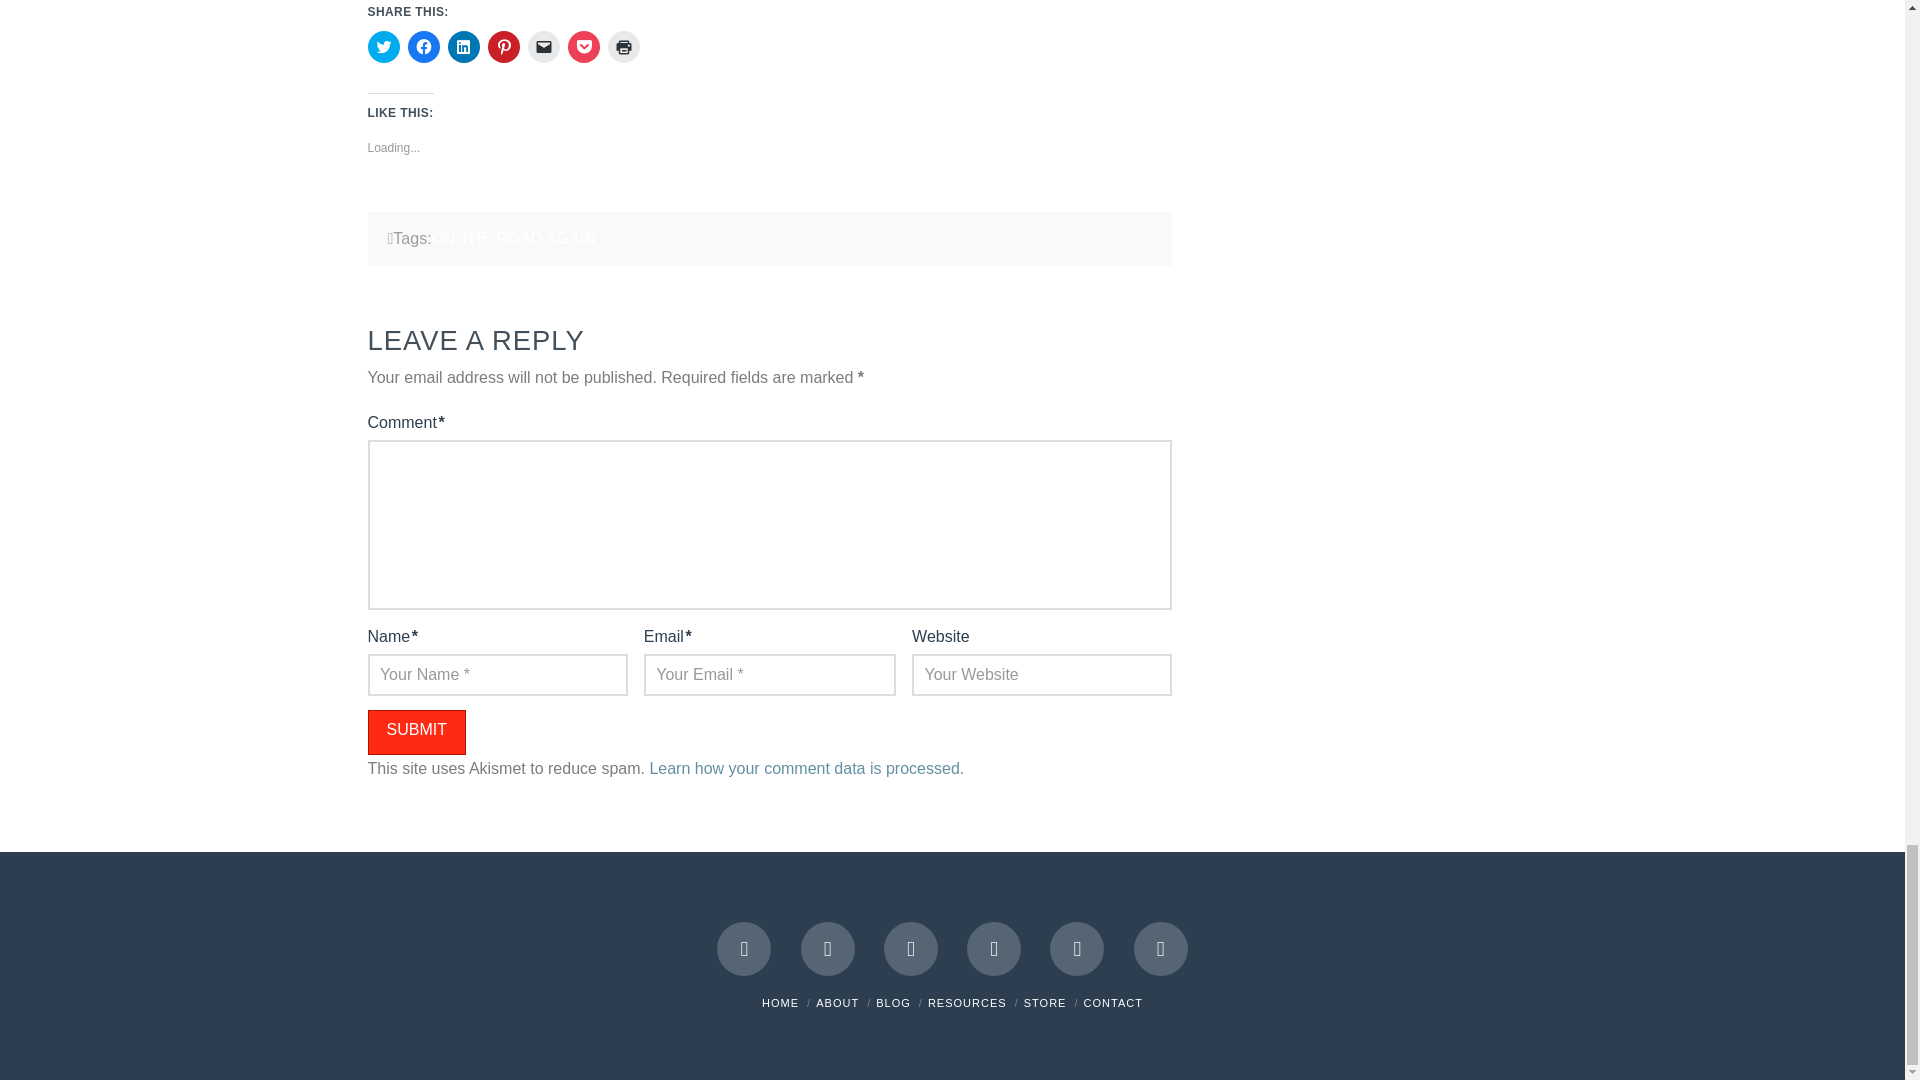 This screenshot has width=1920, height=1080. Describe the element at coordinates (504, 46) in the screenshot. I see `Click to share on Pinterest` at that location.